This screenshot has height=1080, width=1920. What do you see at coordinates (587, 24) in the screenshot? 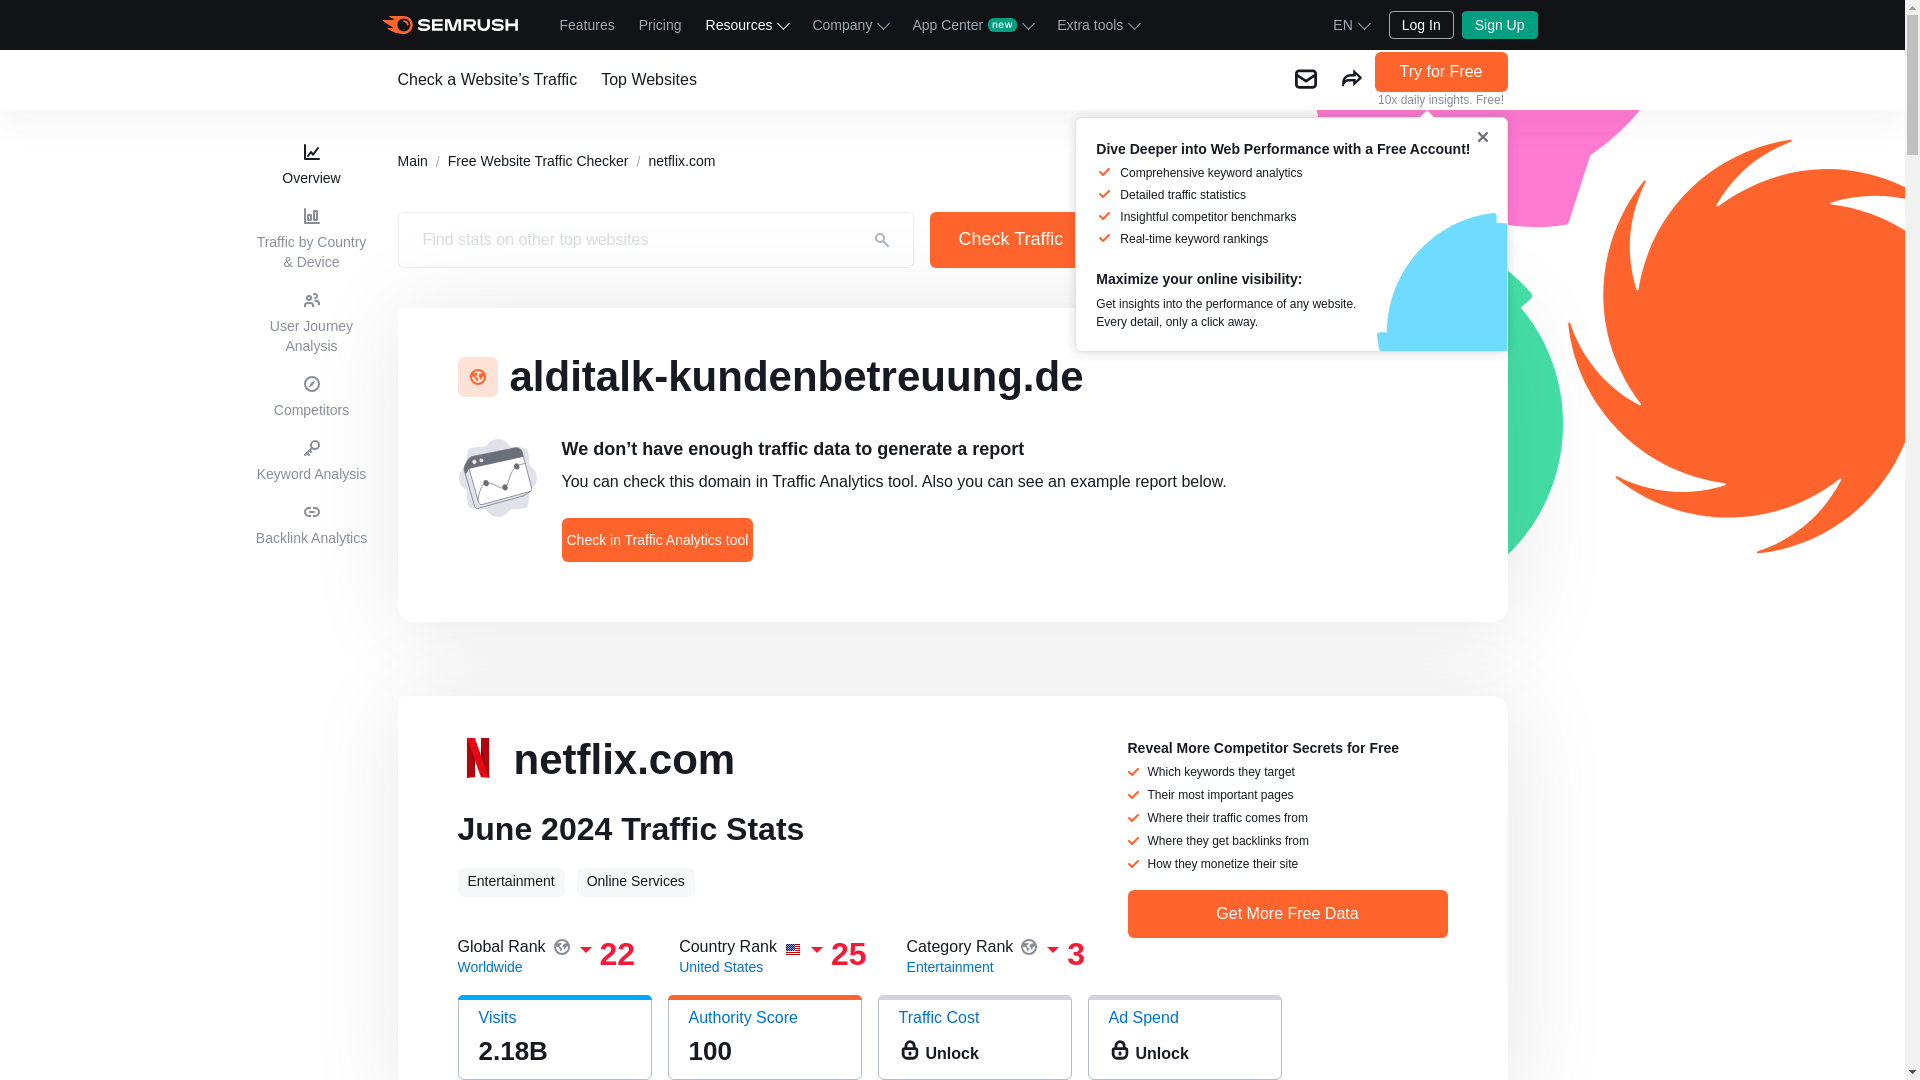
I see `Features` at bounding box center [587, 24].